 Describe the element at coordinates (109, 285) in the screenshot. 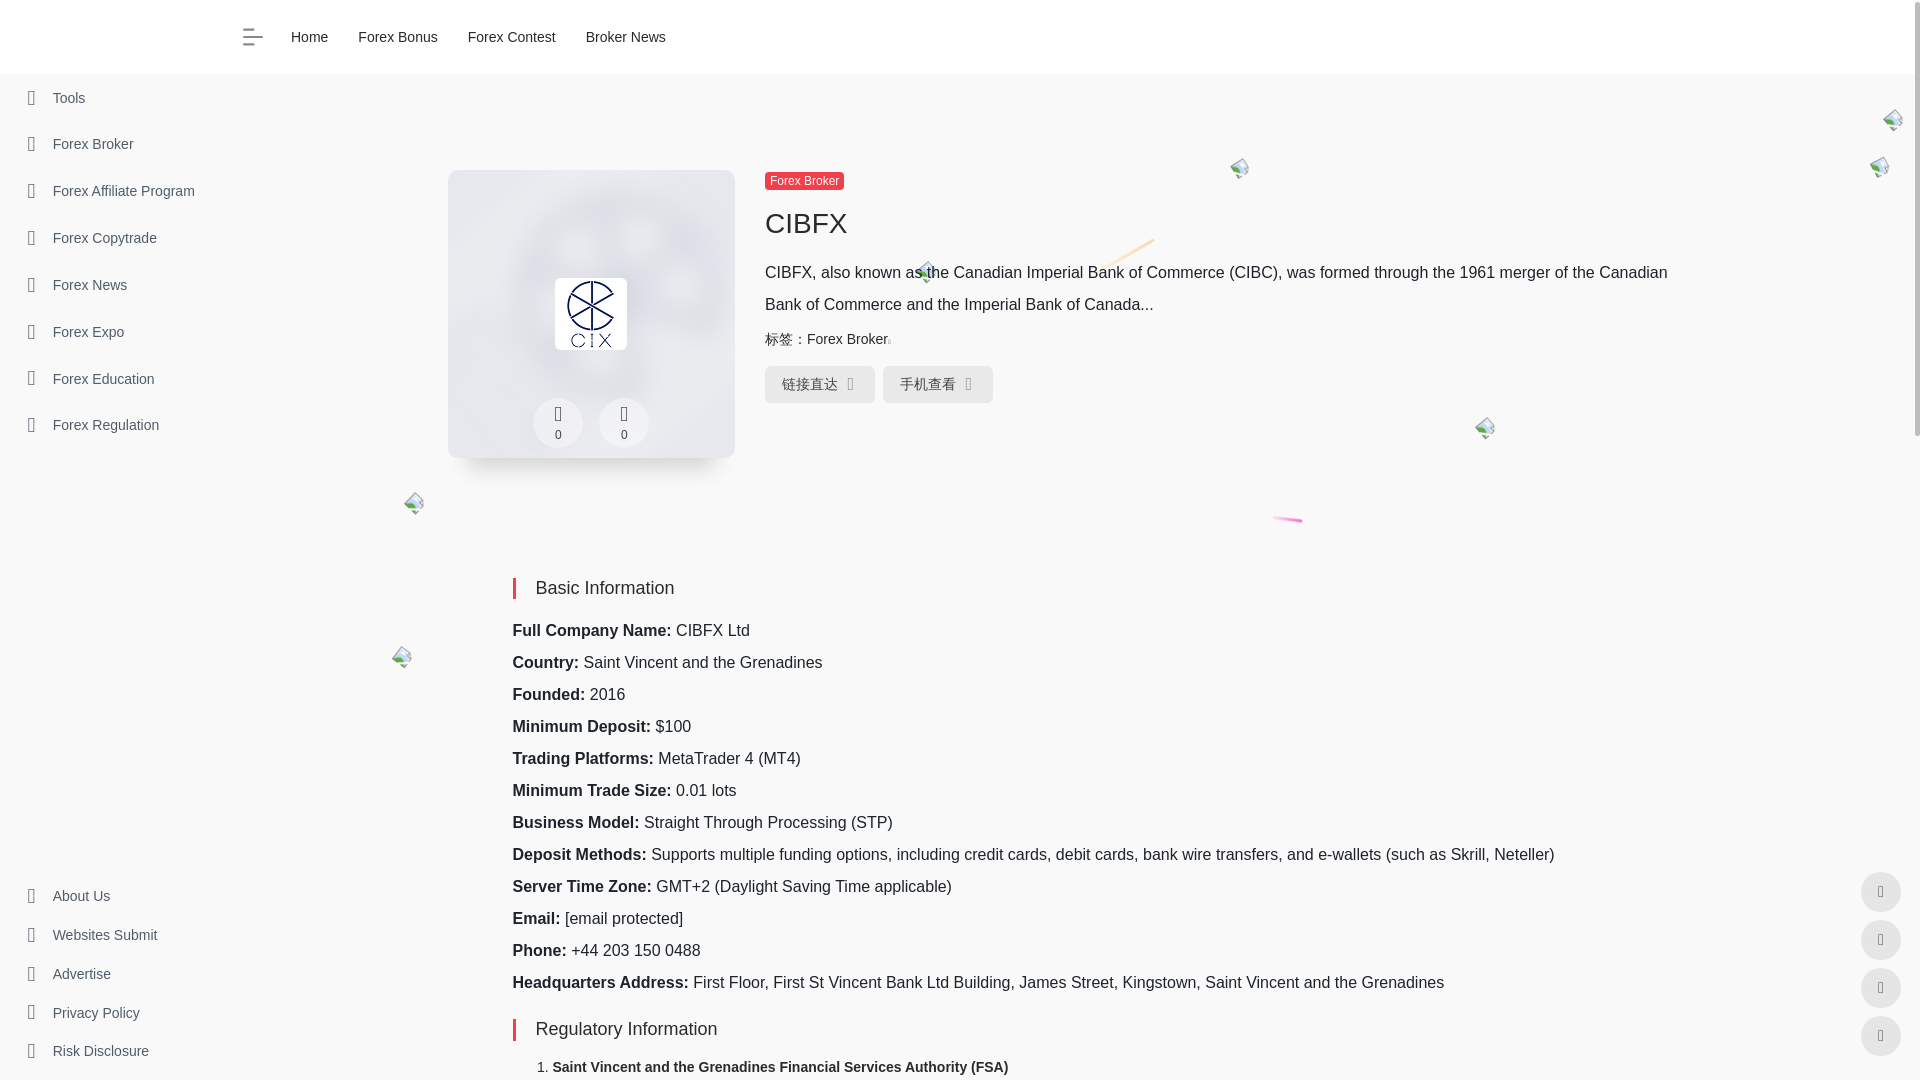

I see `Forex News` at that location.